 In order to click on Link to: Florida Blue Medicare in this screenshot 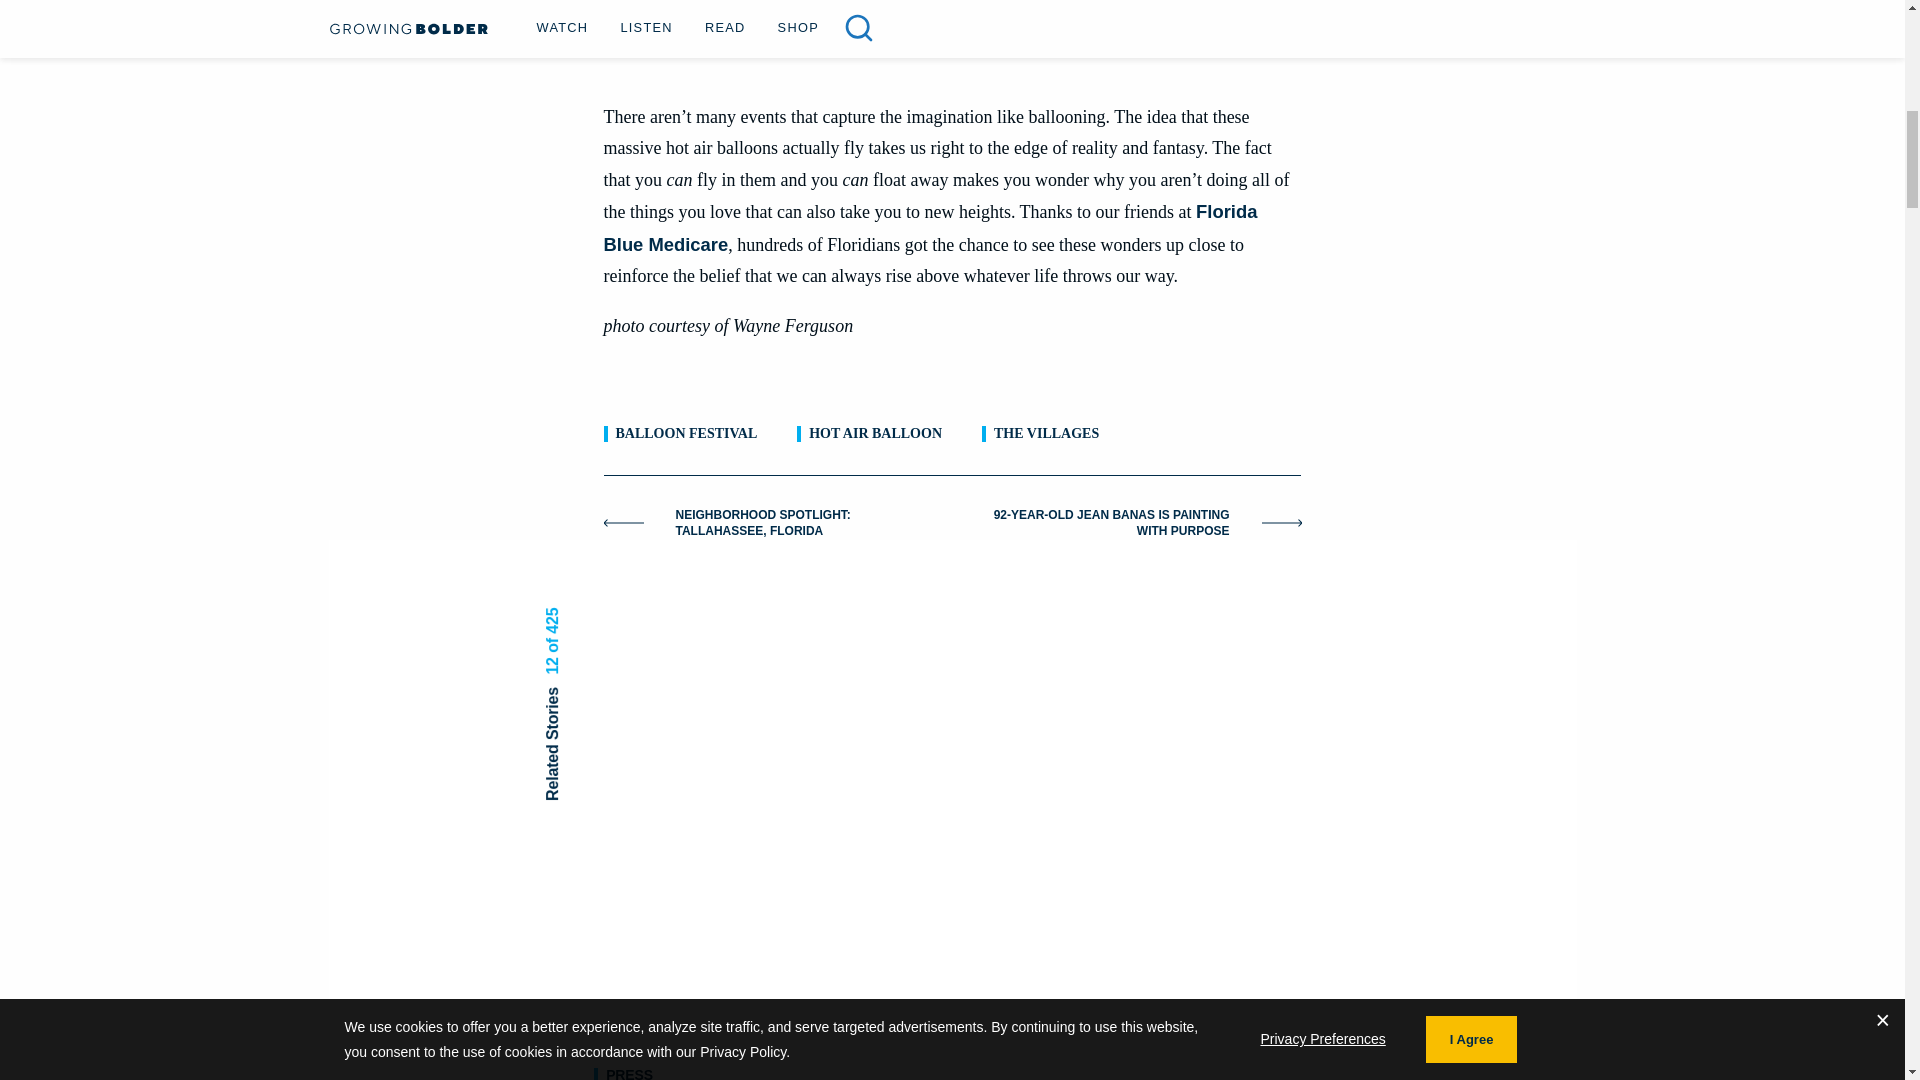, I will do `click(930, 227)`.